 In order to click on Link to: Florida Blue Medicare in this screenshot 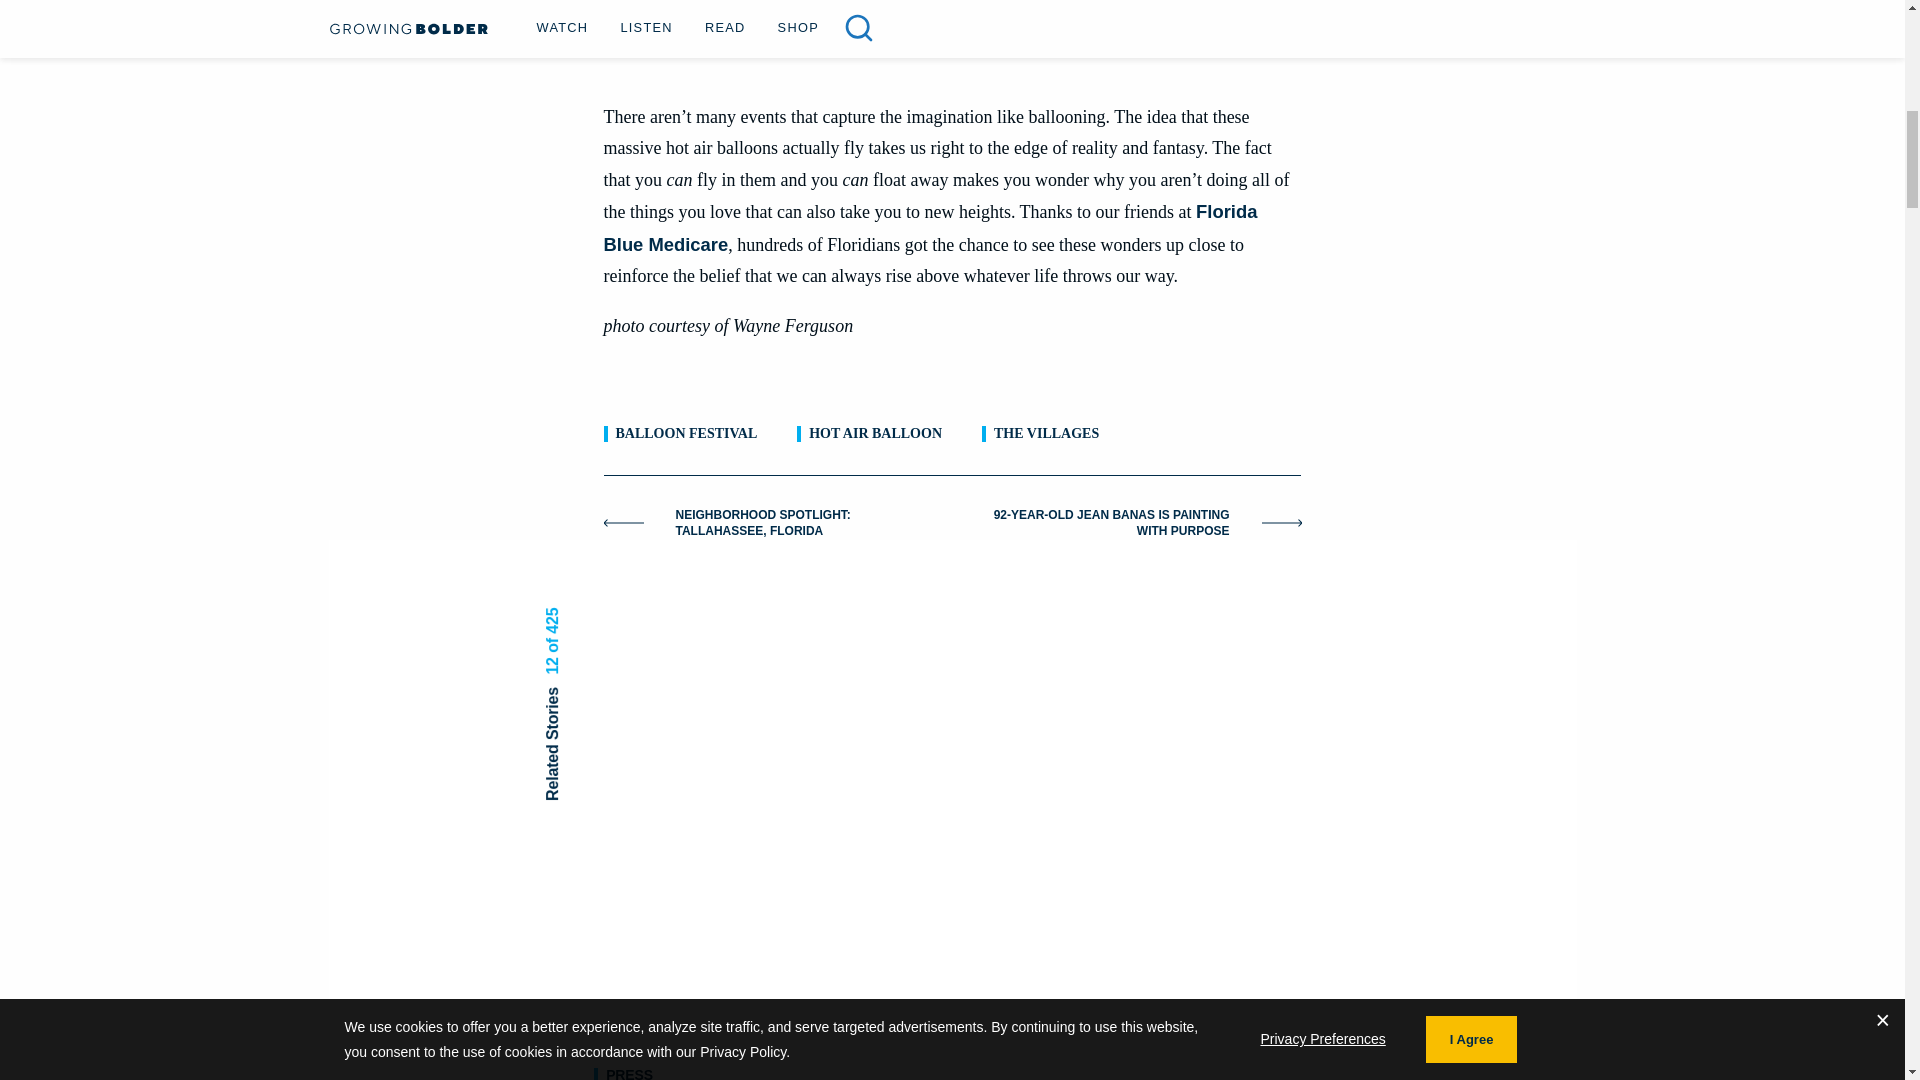, I will do `click(930, 227)`.